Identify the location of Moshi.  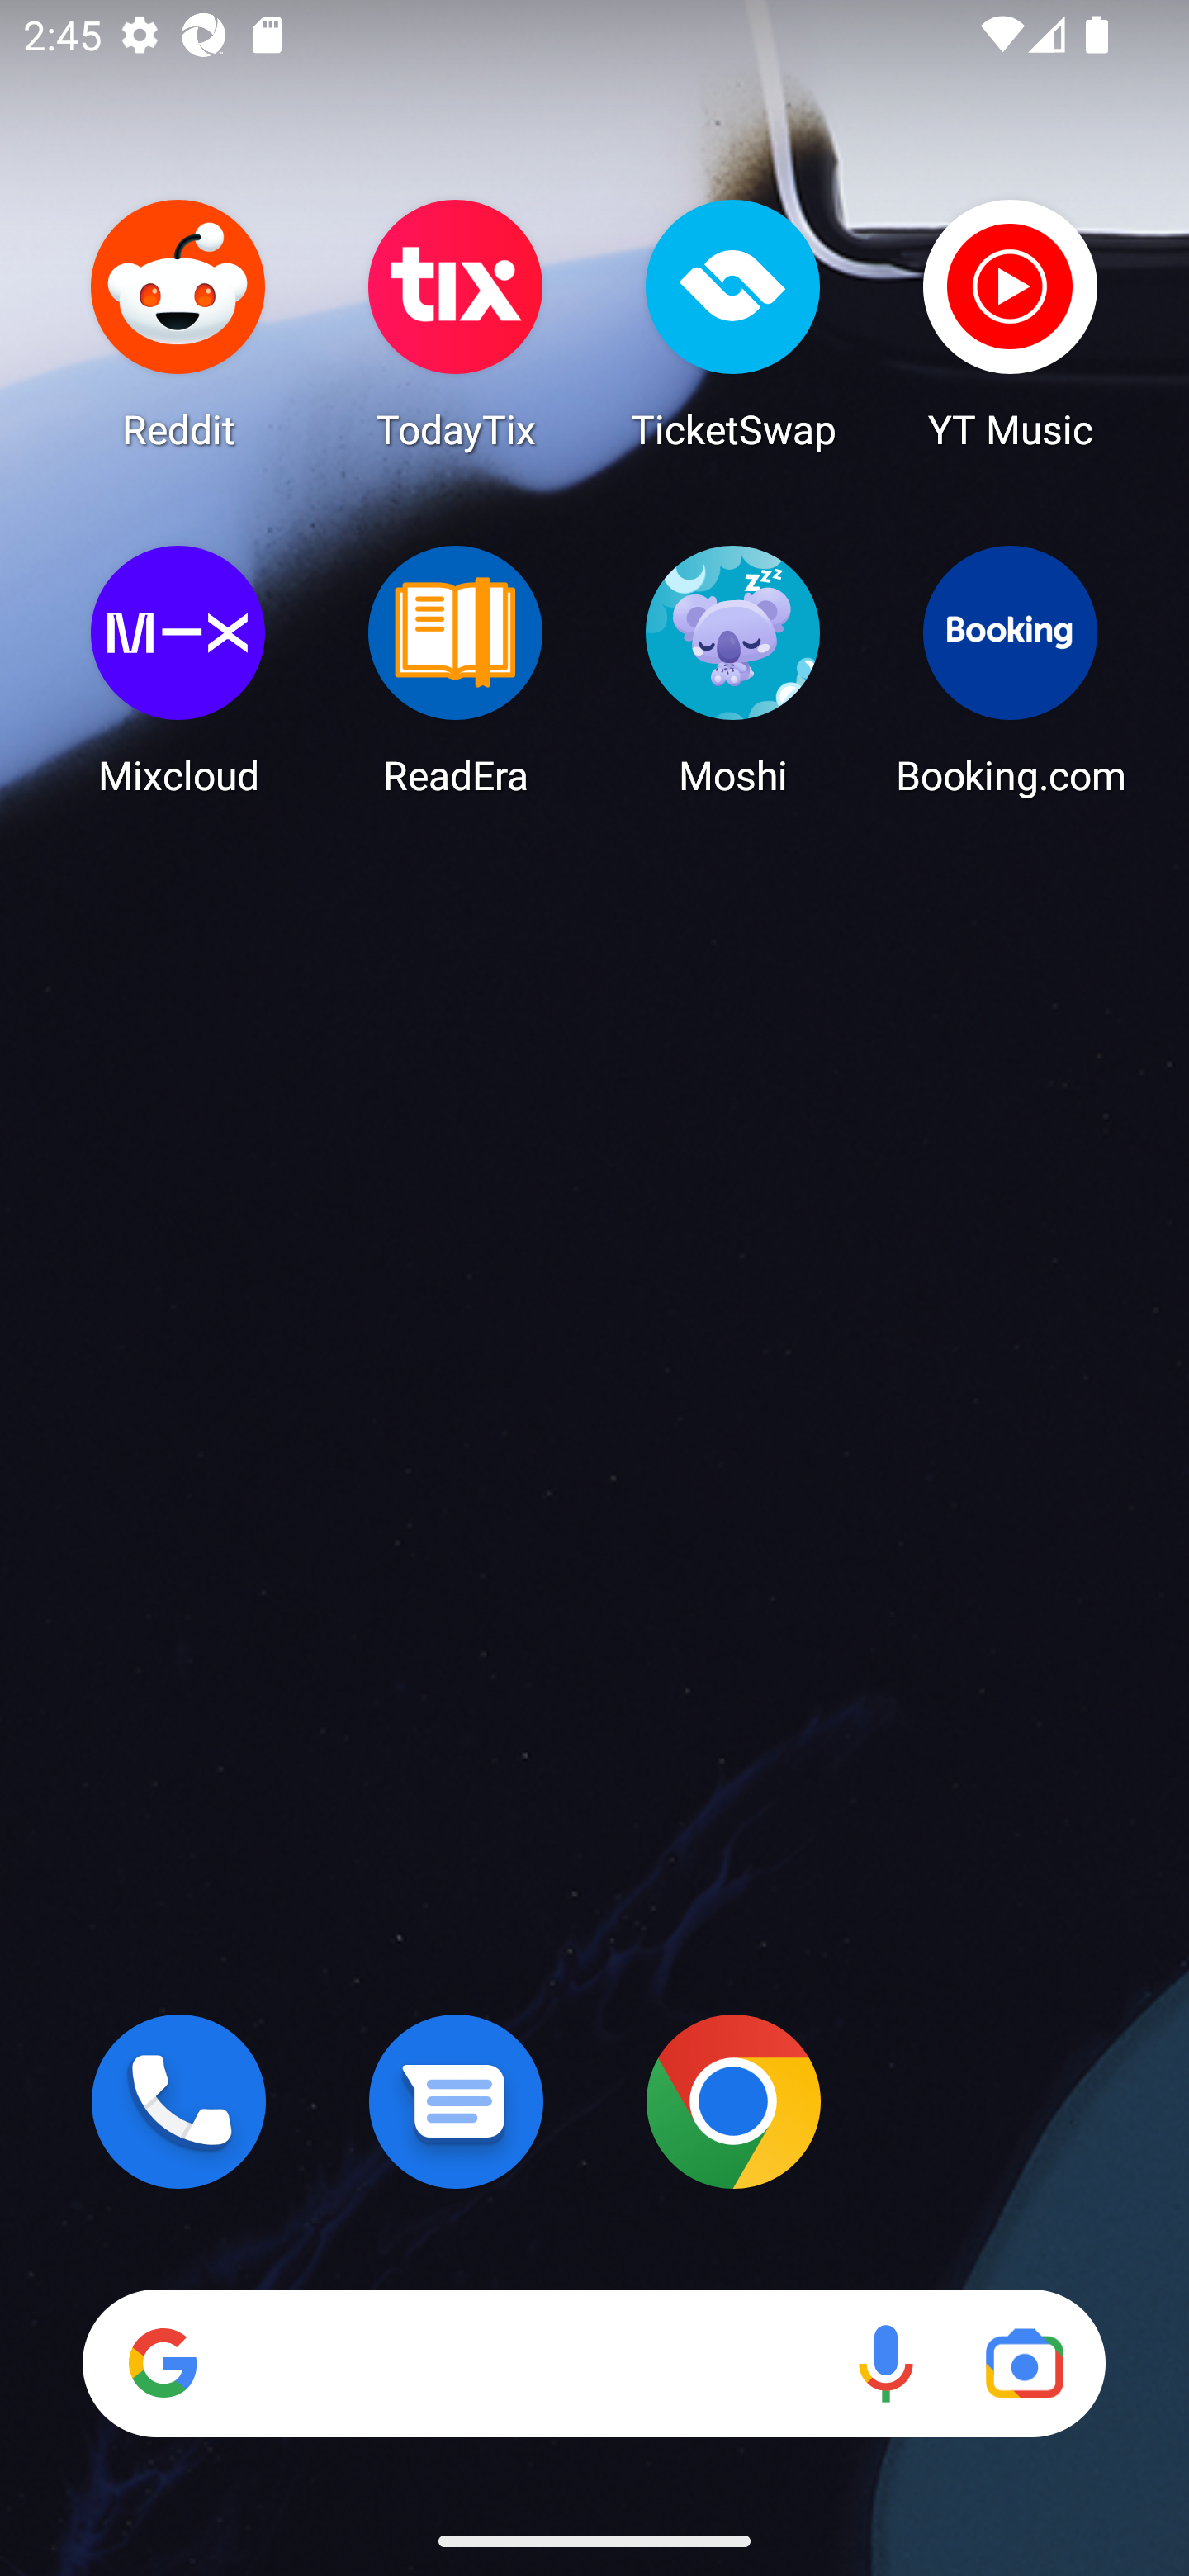
(733, 670).